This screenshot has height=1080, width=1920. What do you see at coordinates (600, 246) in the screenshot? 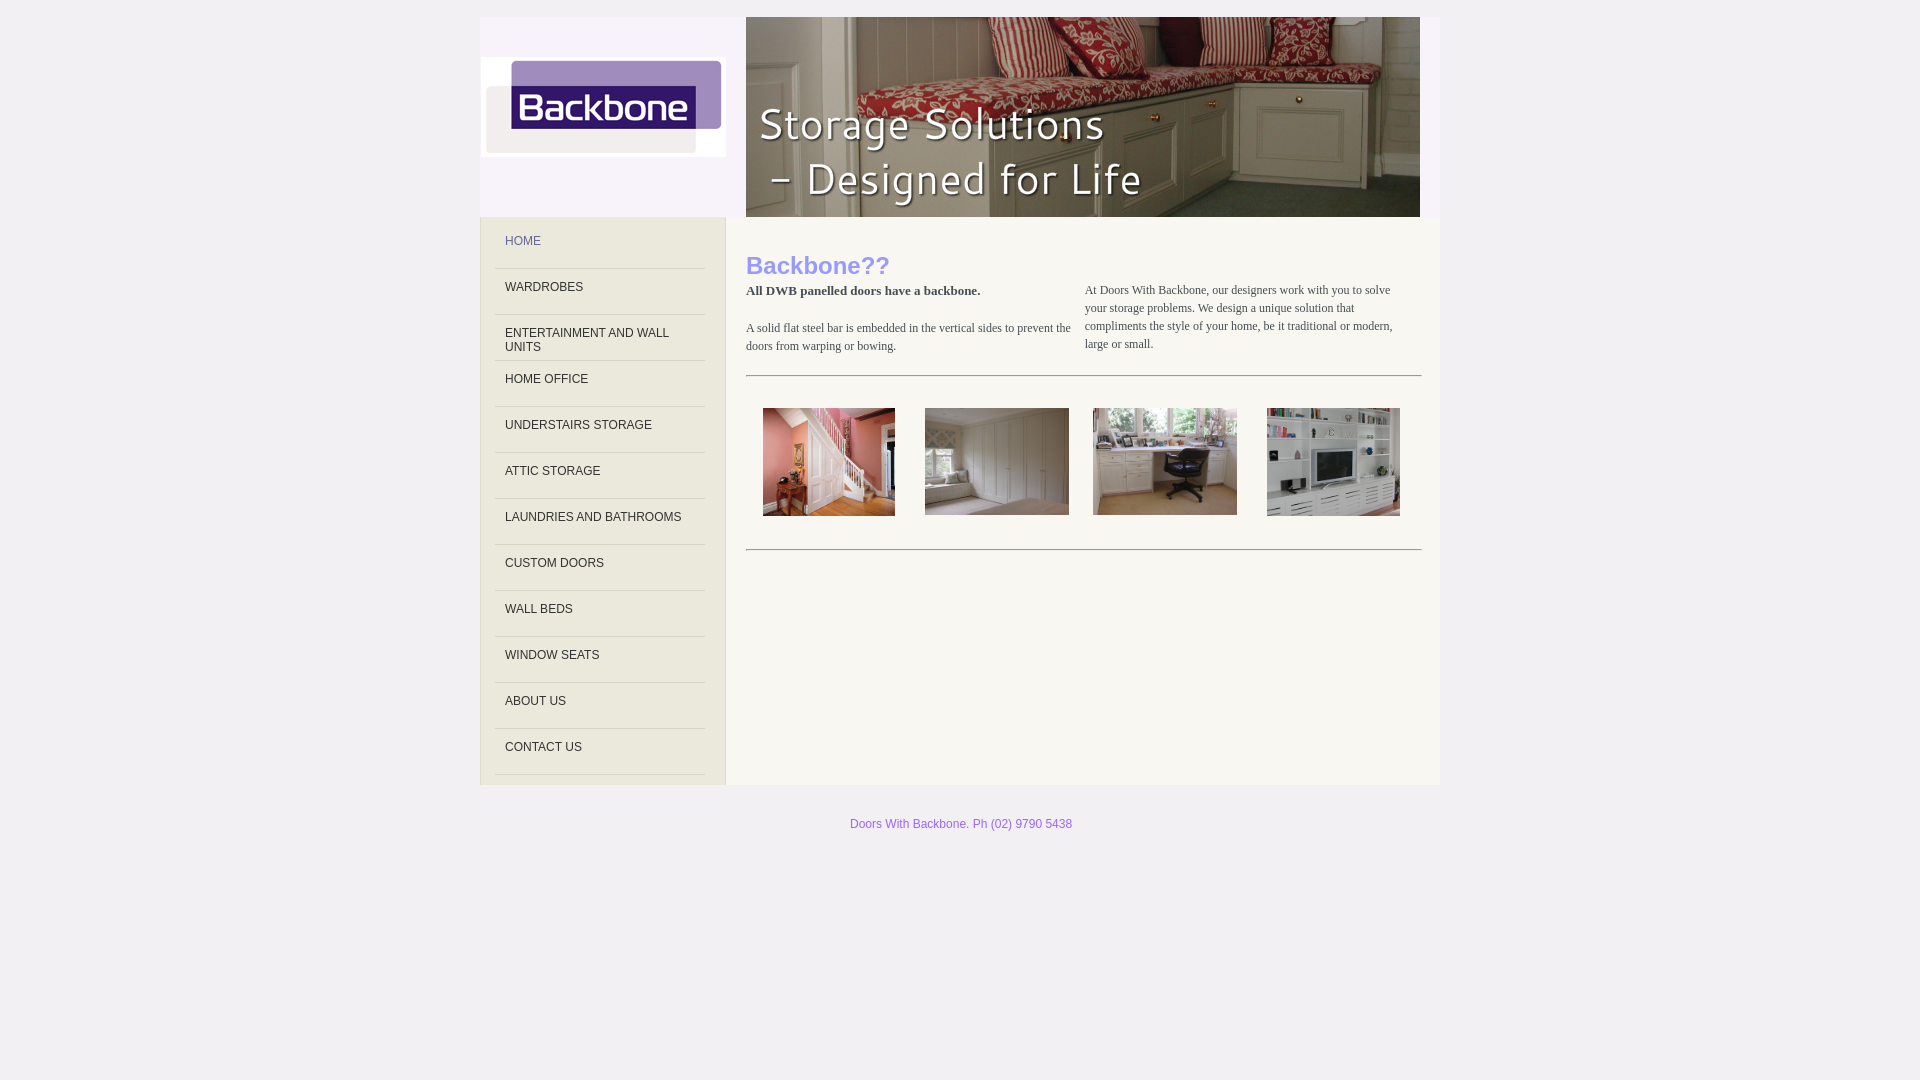
I see `HOME` at bounding box center [600, 246].